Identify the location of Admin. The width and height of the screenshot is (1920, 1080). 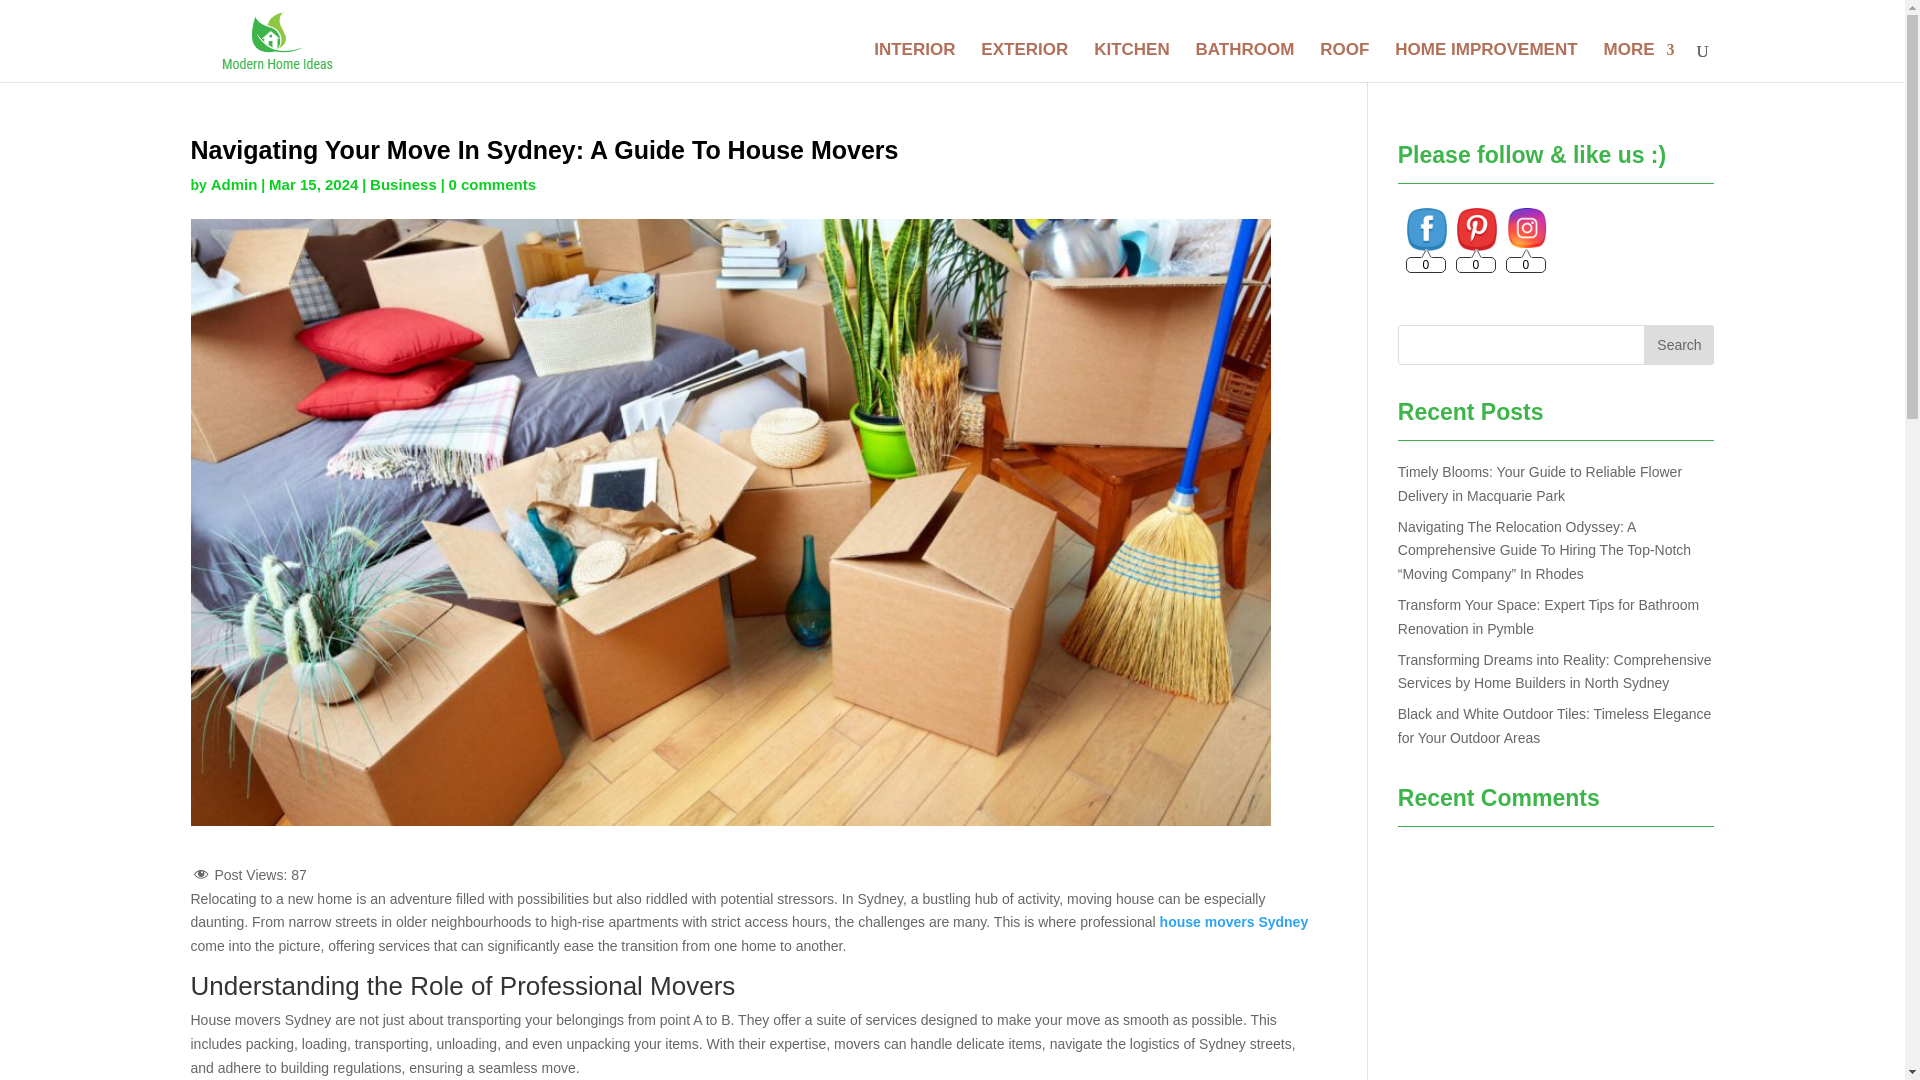
(234, 184).